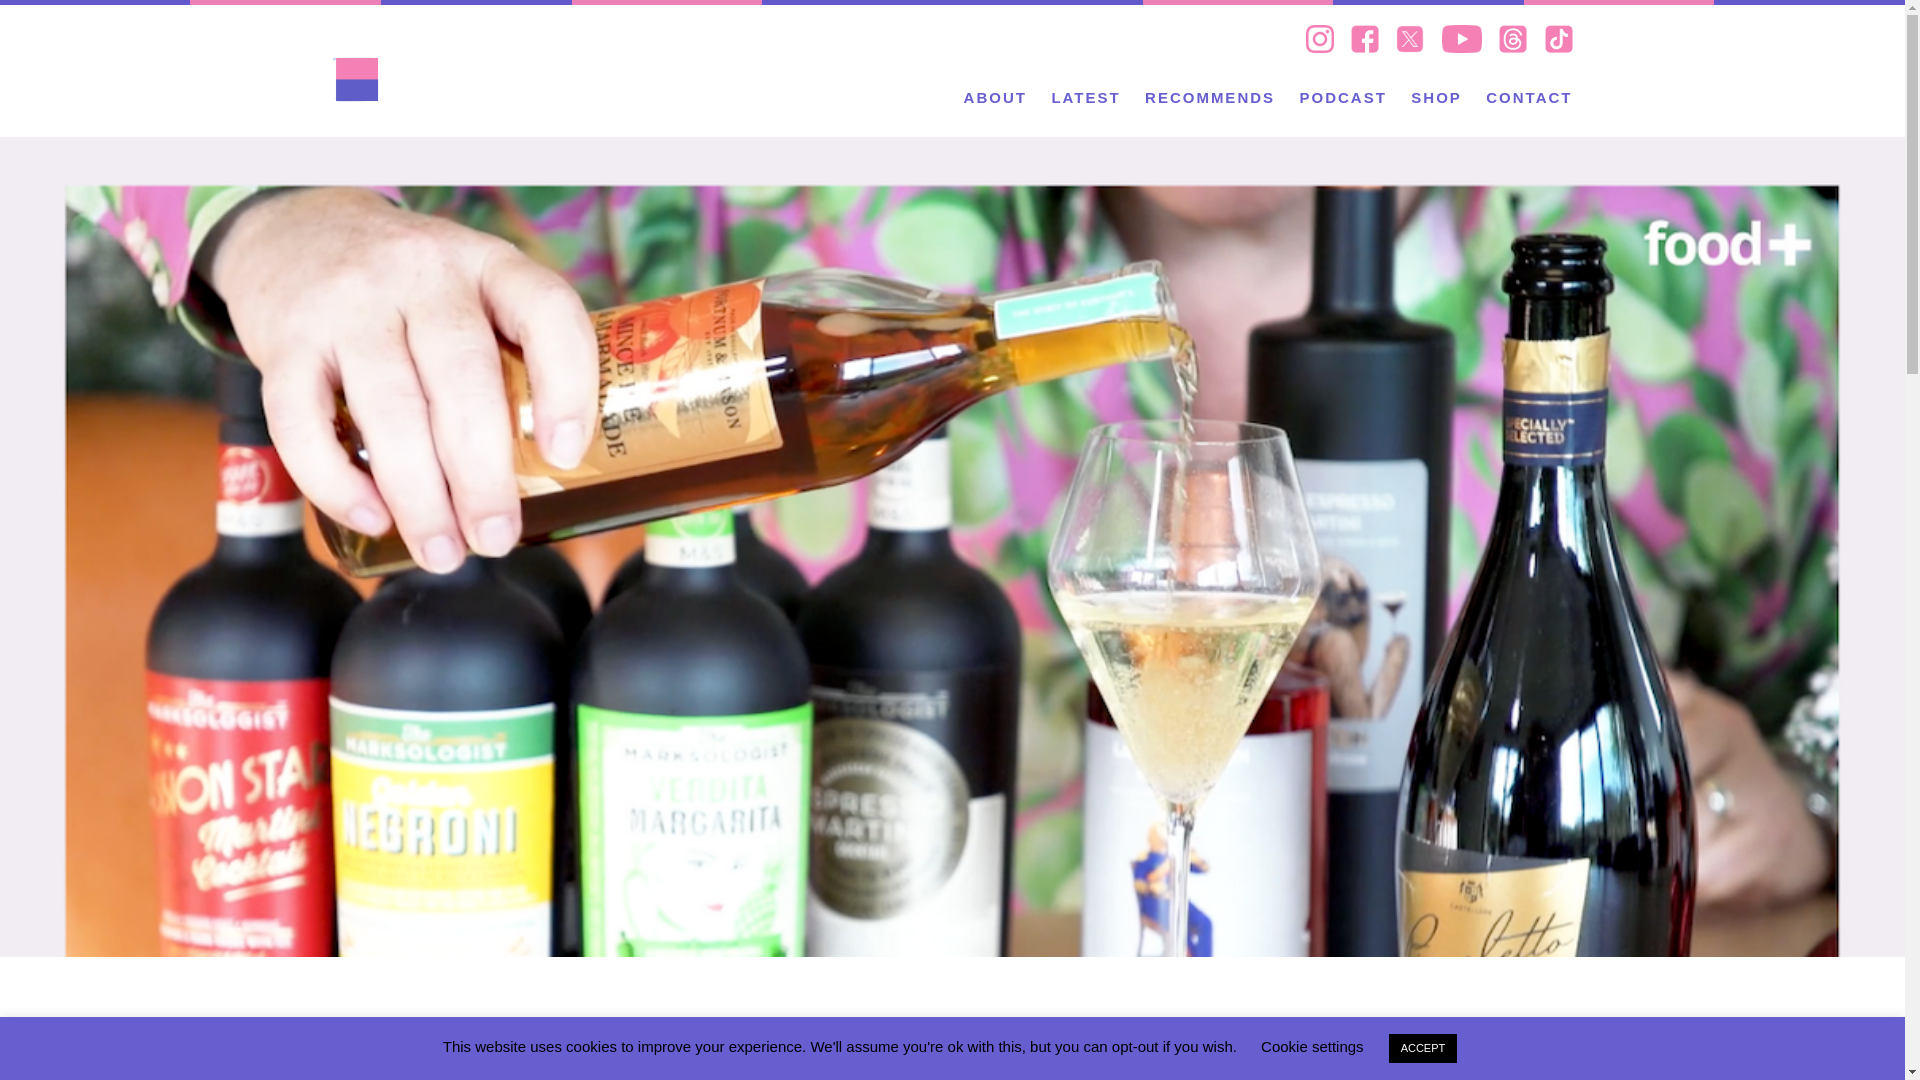 The image size is (1920, 1080). What do you see at coordinates (1436, 96) in the screenshot?
I see `SHOP` at bounding box center [1436, 96].